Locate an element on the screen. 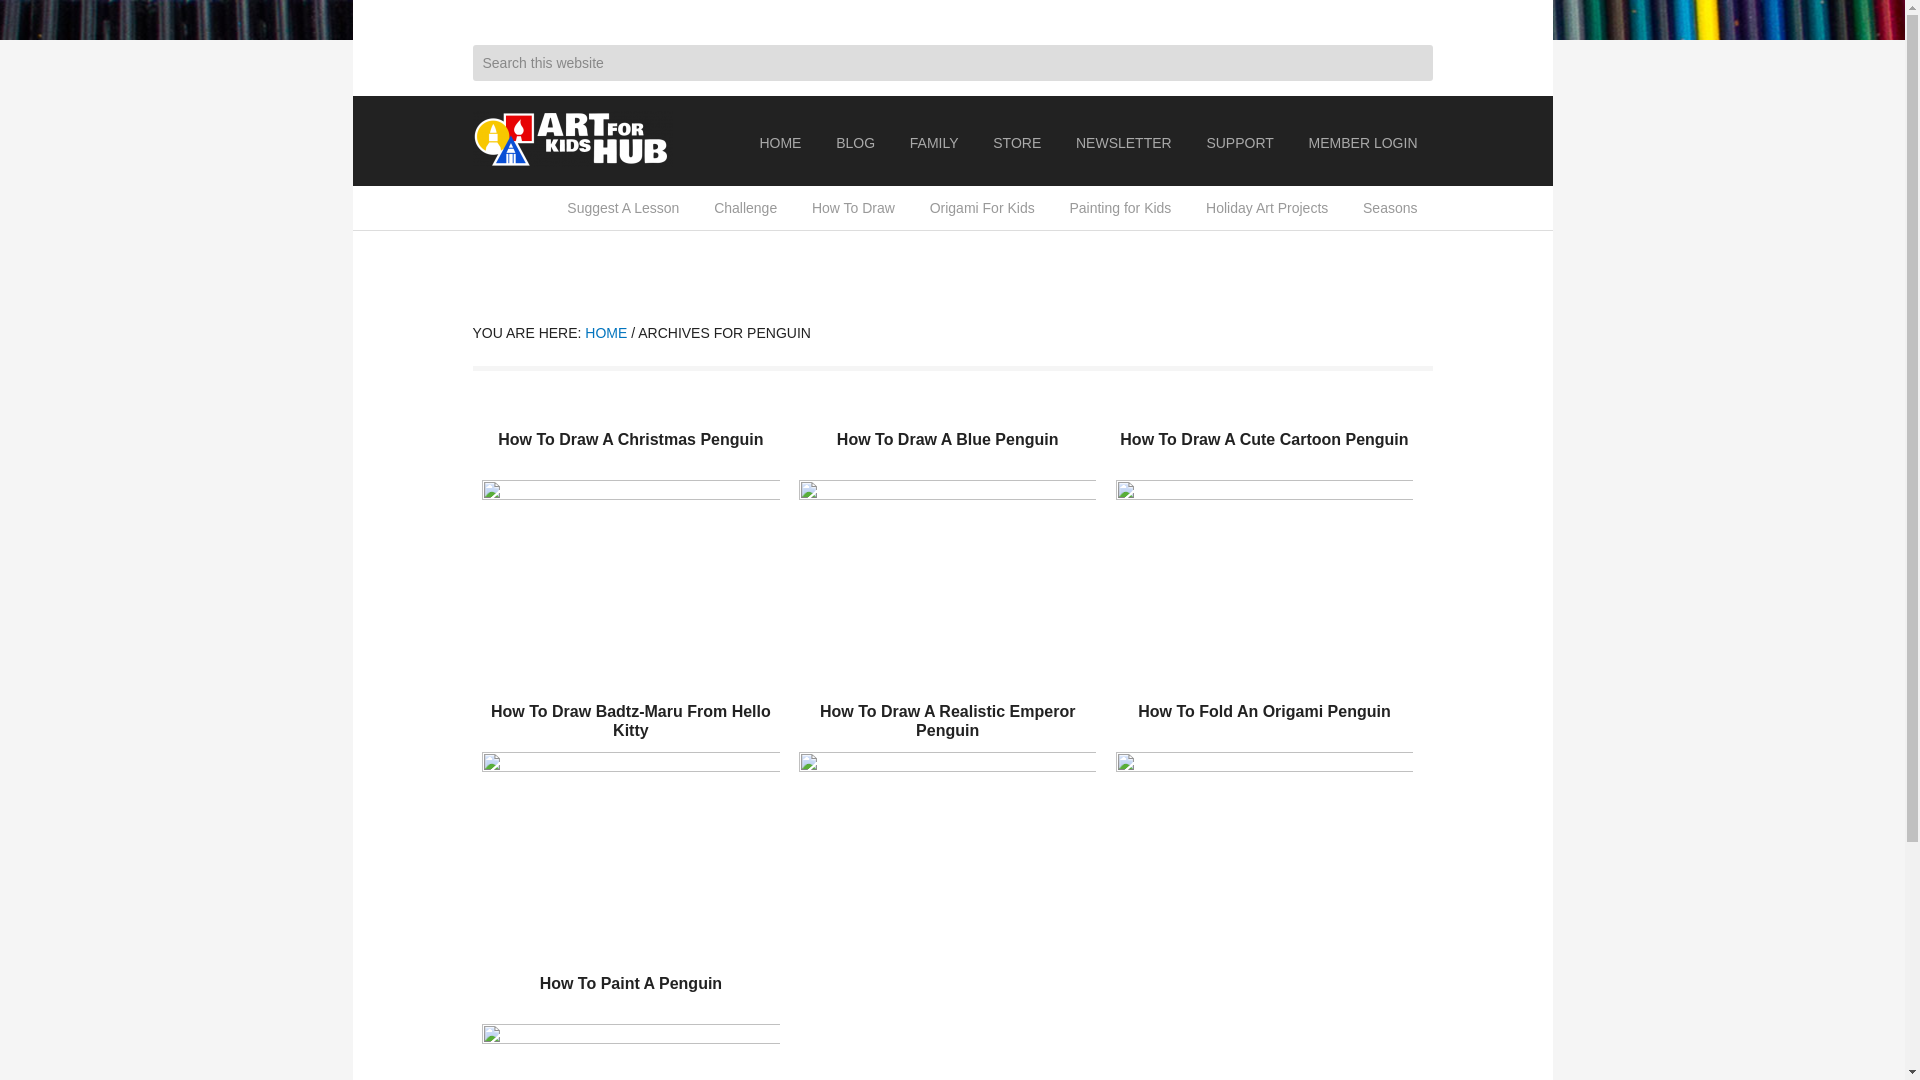  FAMILY is located at coordinates (934, 142).